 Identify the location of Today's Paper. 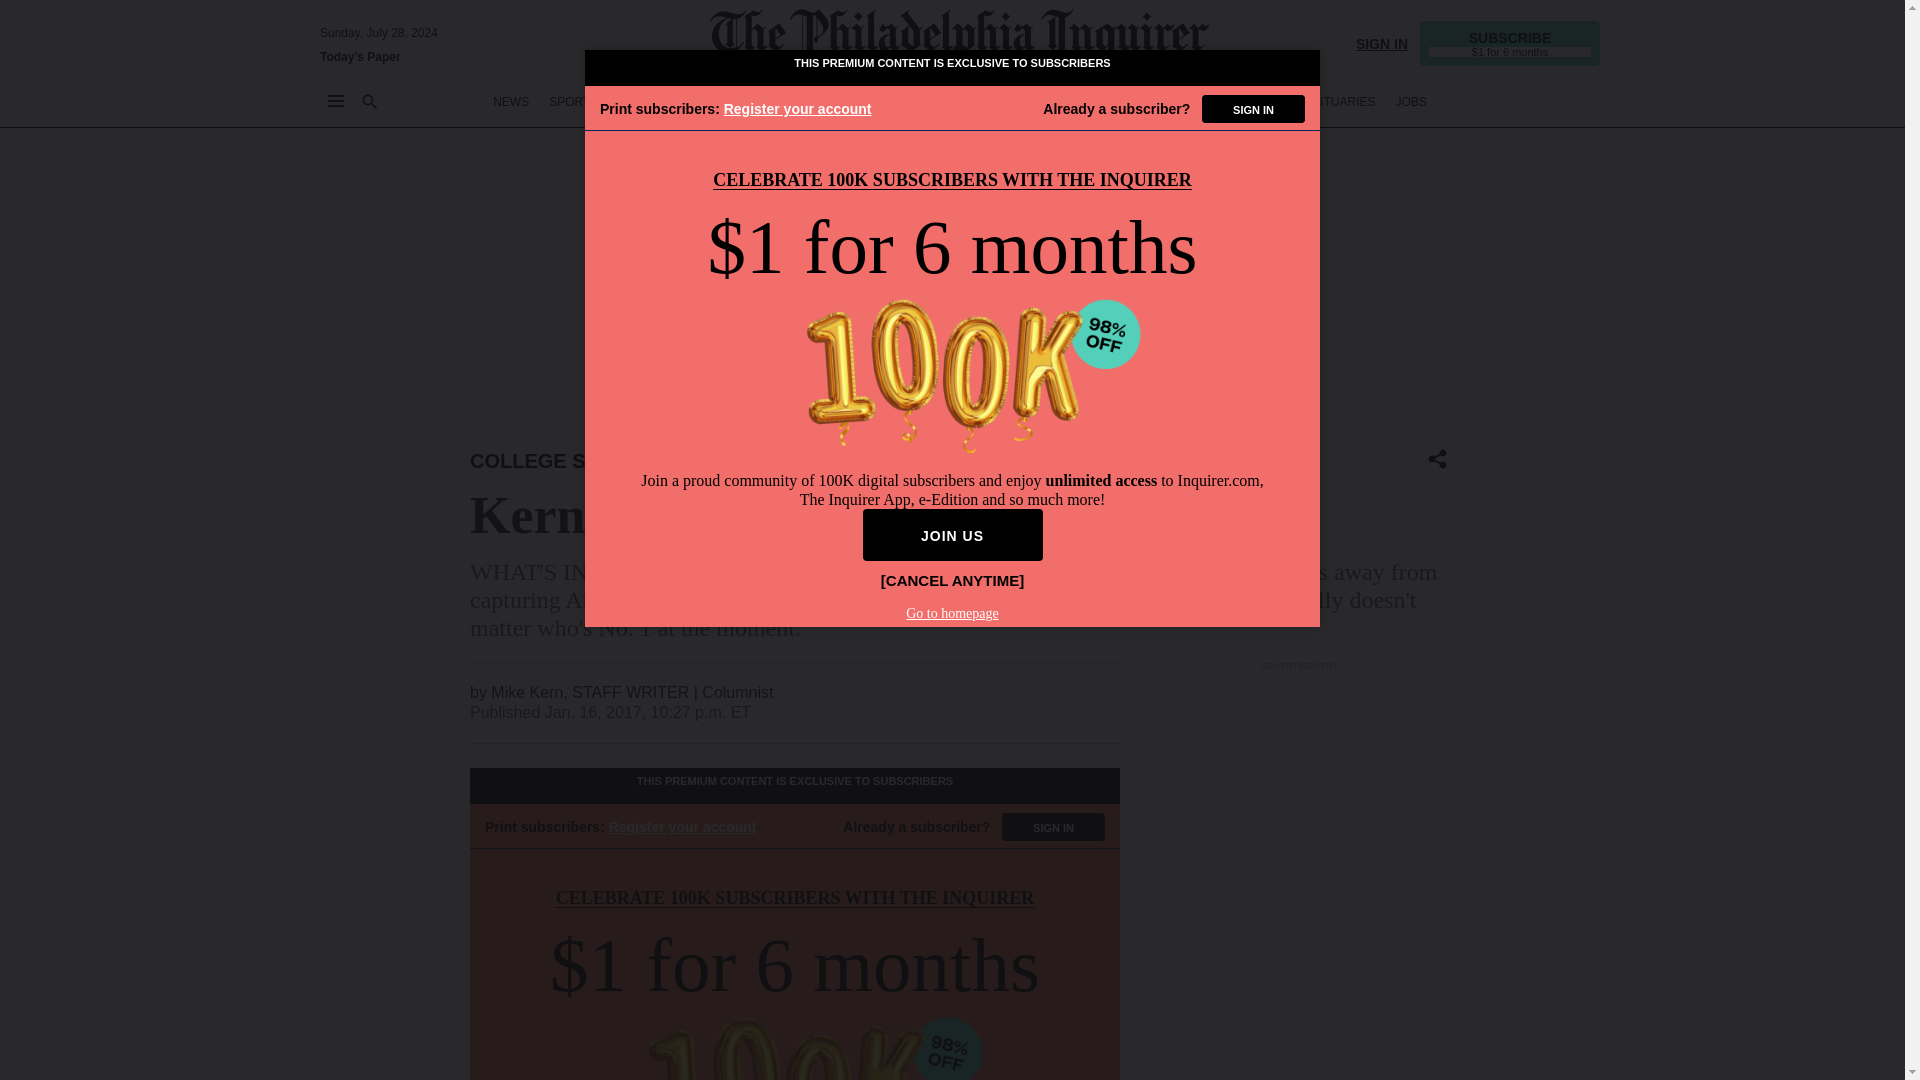
(360, 56).